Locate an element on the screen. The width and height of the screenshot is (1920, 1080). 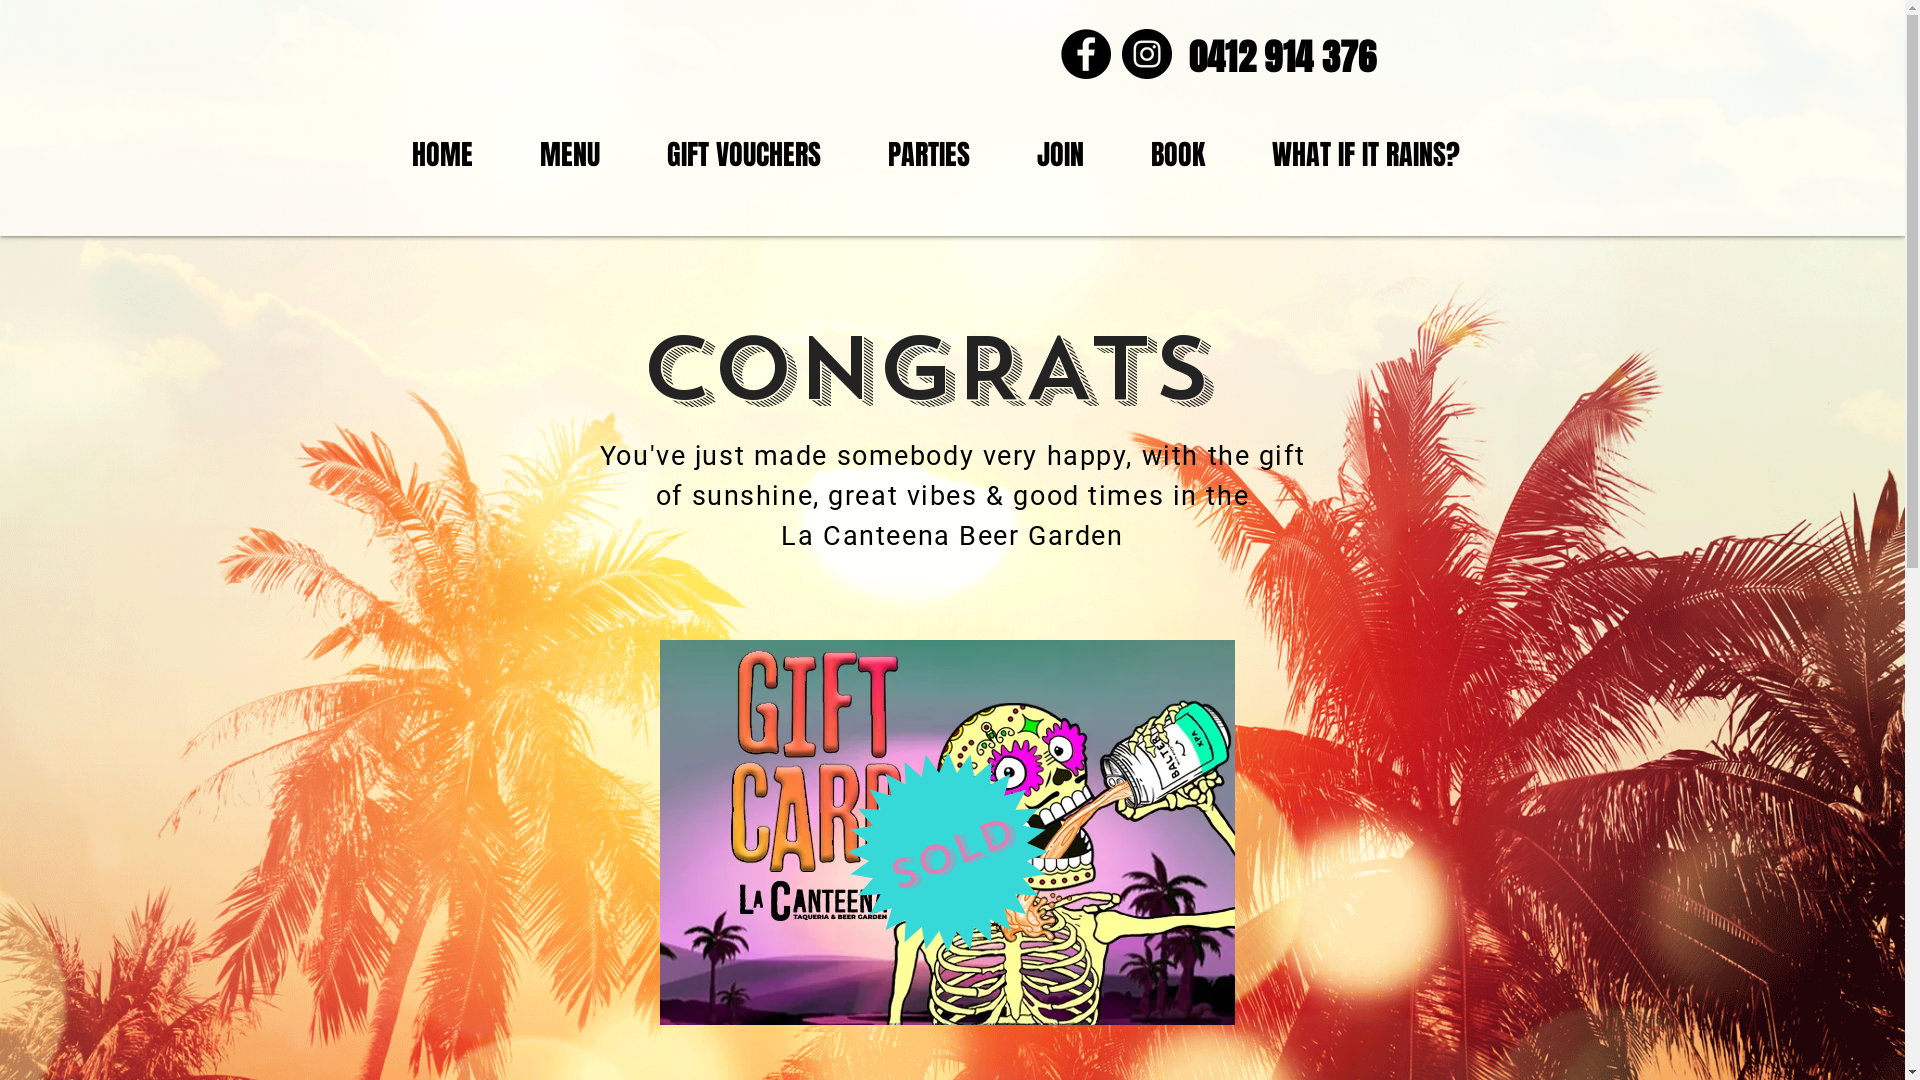
JOIN is located at coordinates (1061, 155).